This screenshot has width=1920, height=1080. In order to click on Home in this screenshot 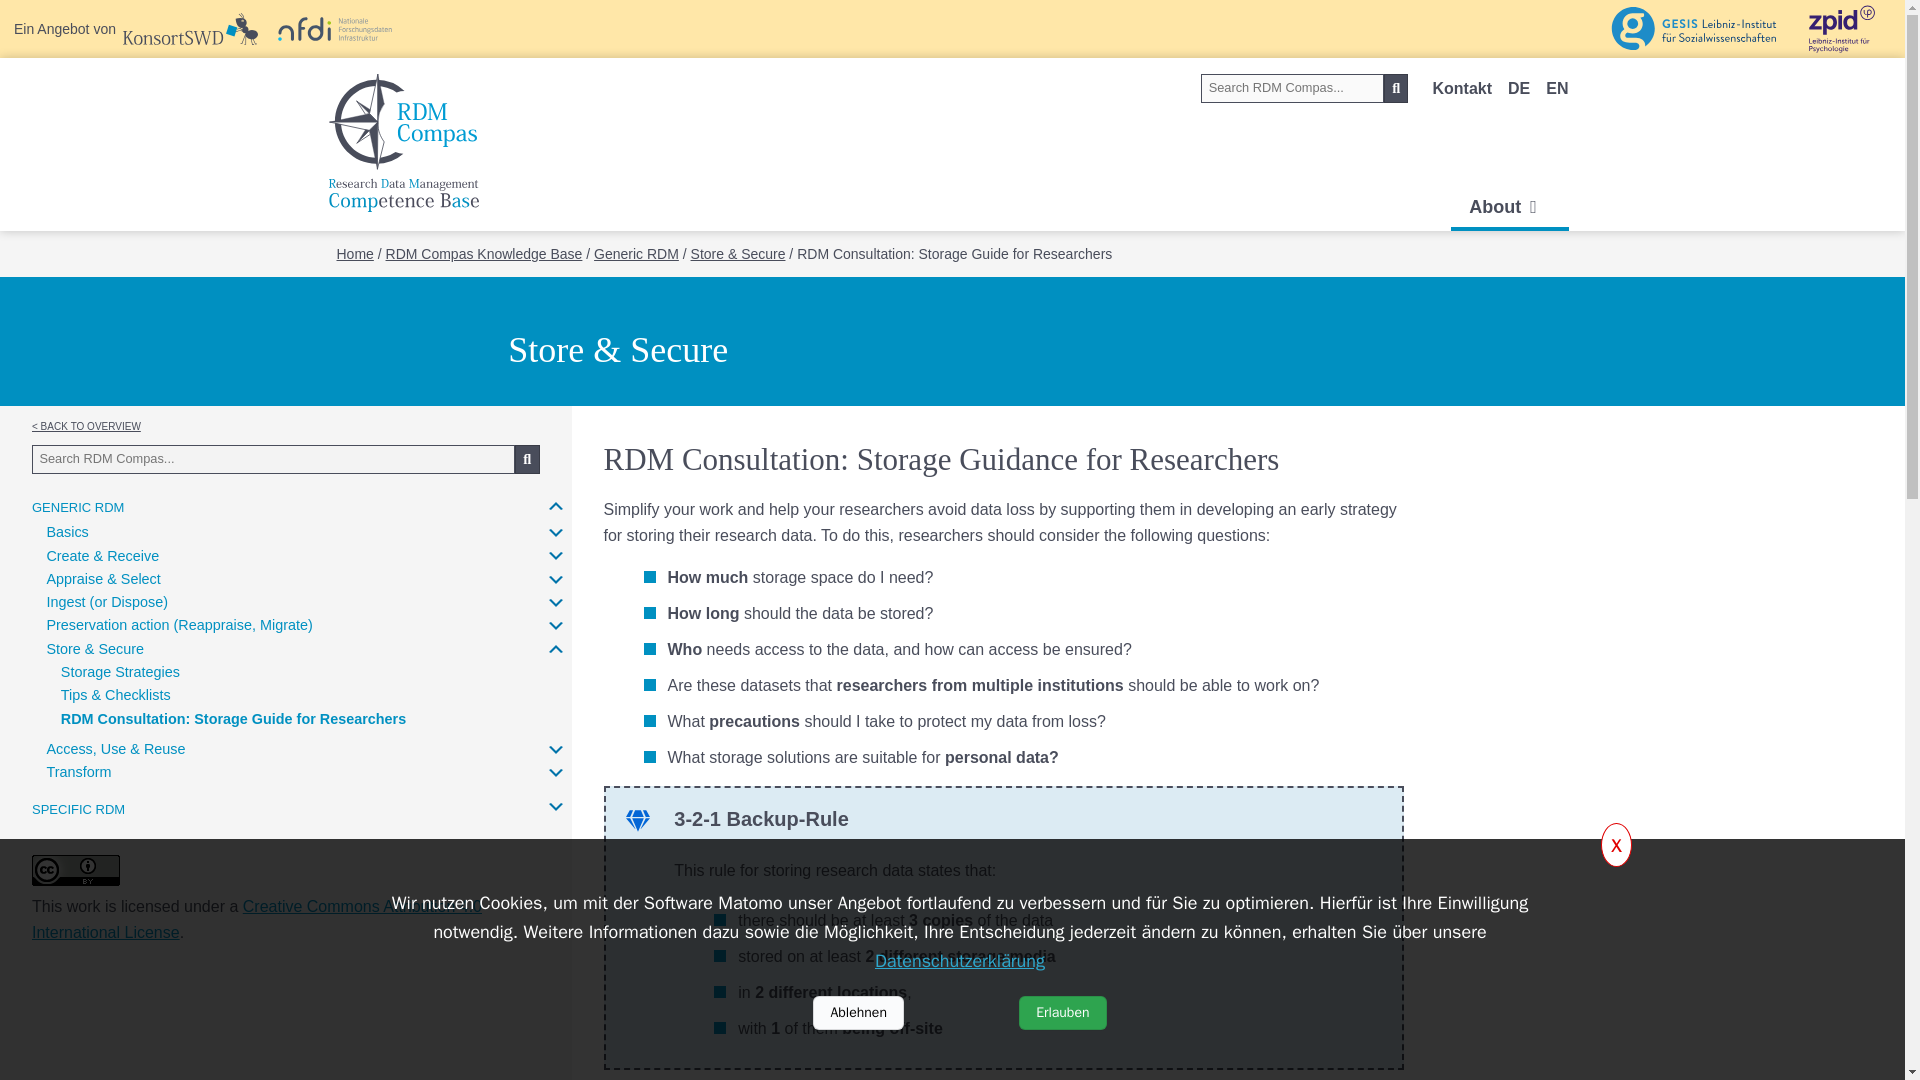, I will do `click(354, 254)`.